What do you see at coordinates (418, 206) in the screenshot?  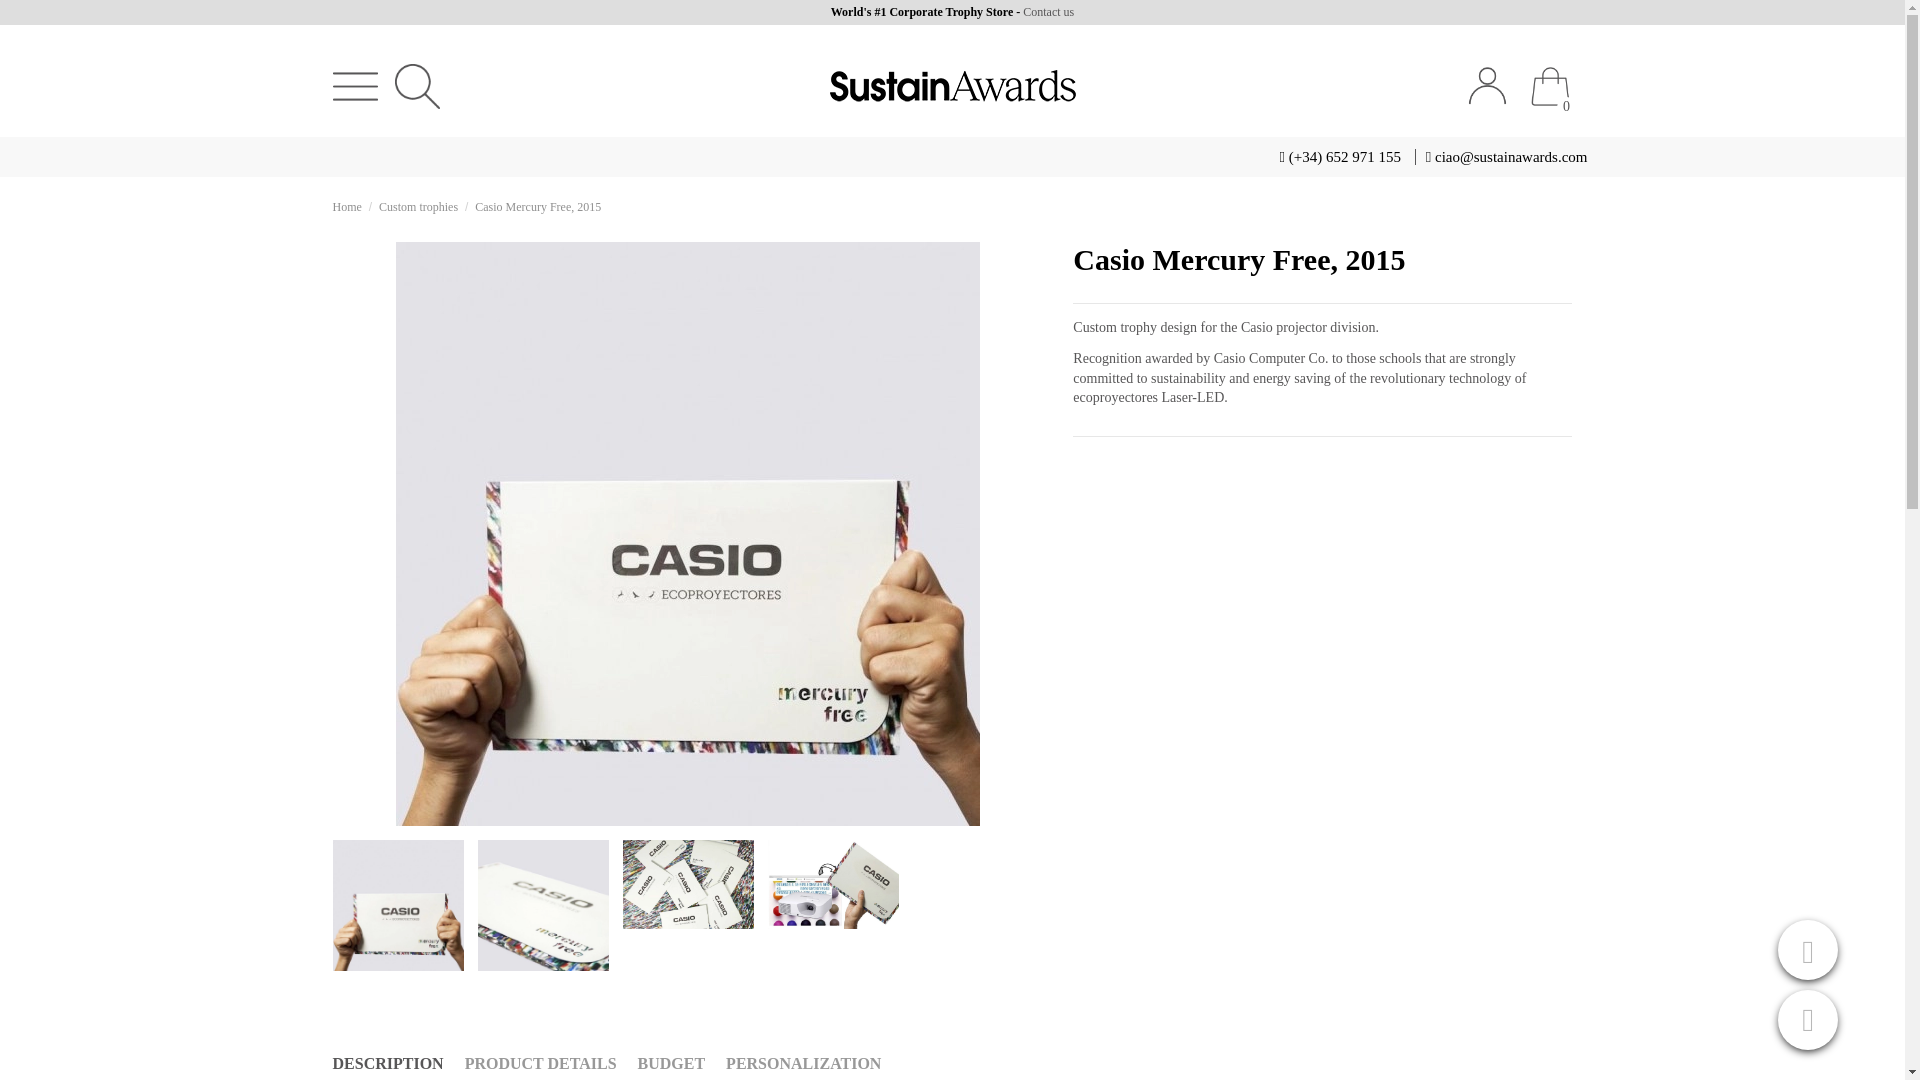 I see `Custom trophies` at bounding box center [418, 206].